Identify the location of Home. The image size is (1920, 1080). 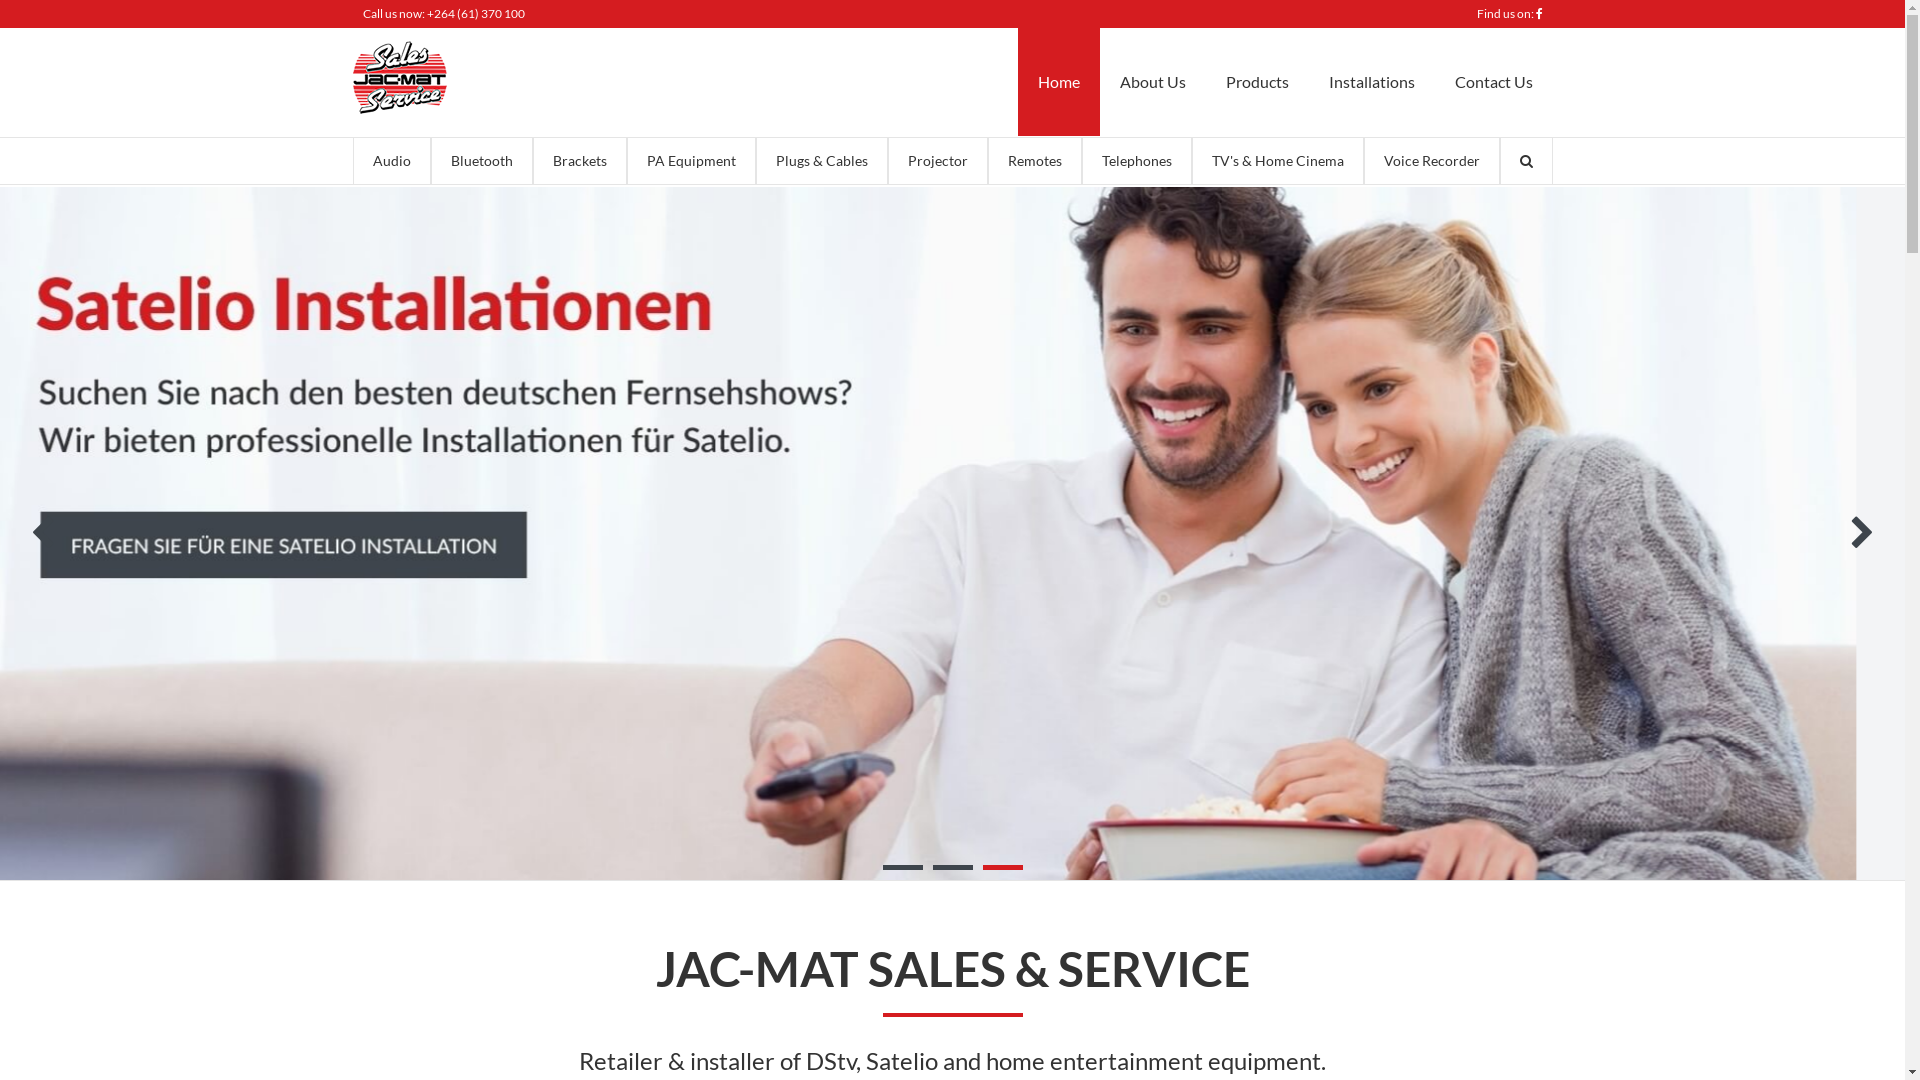
(1058, 82).